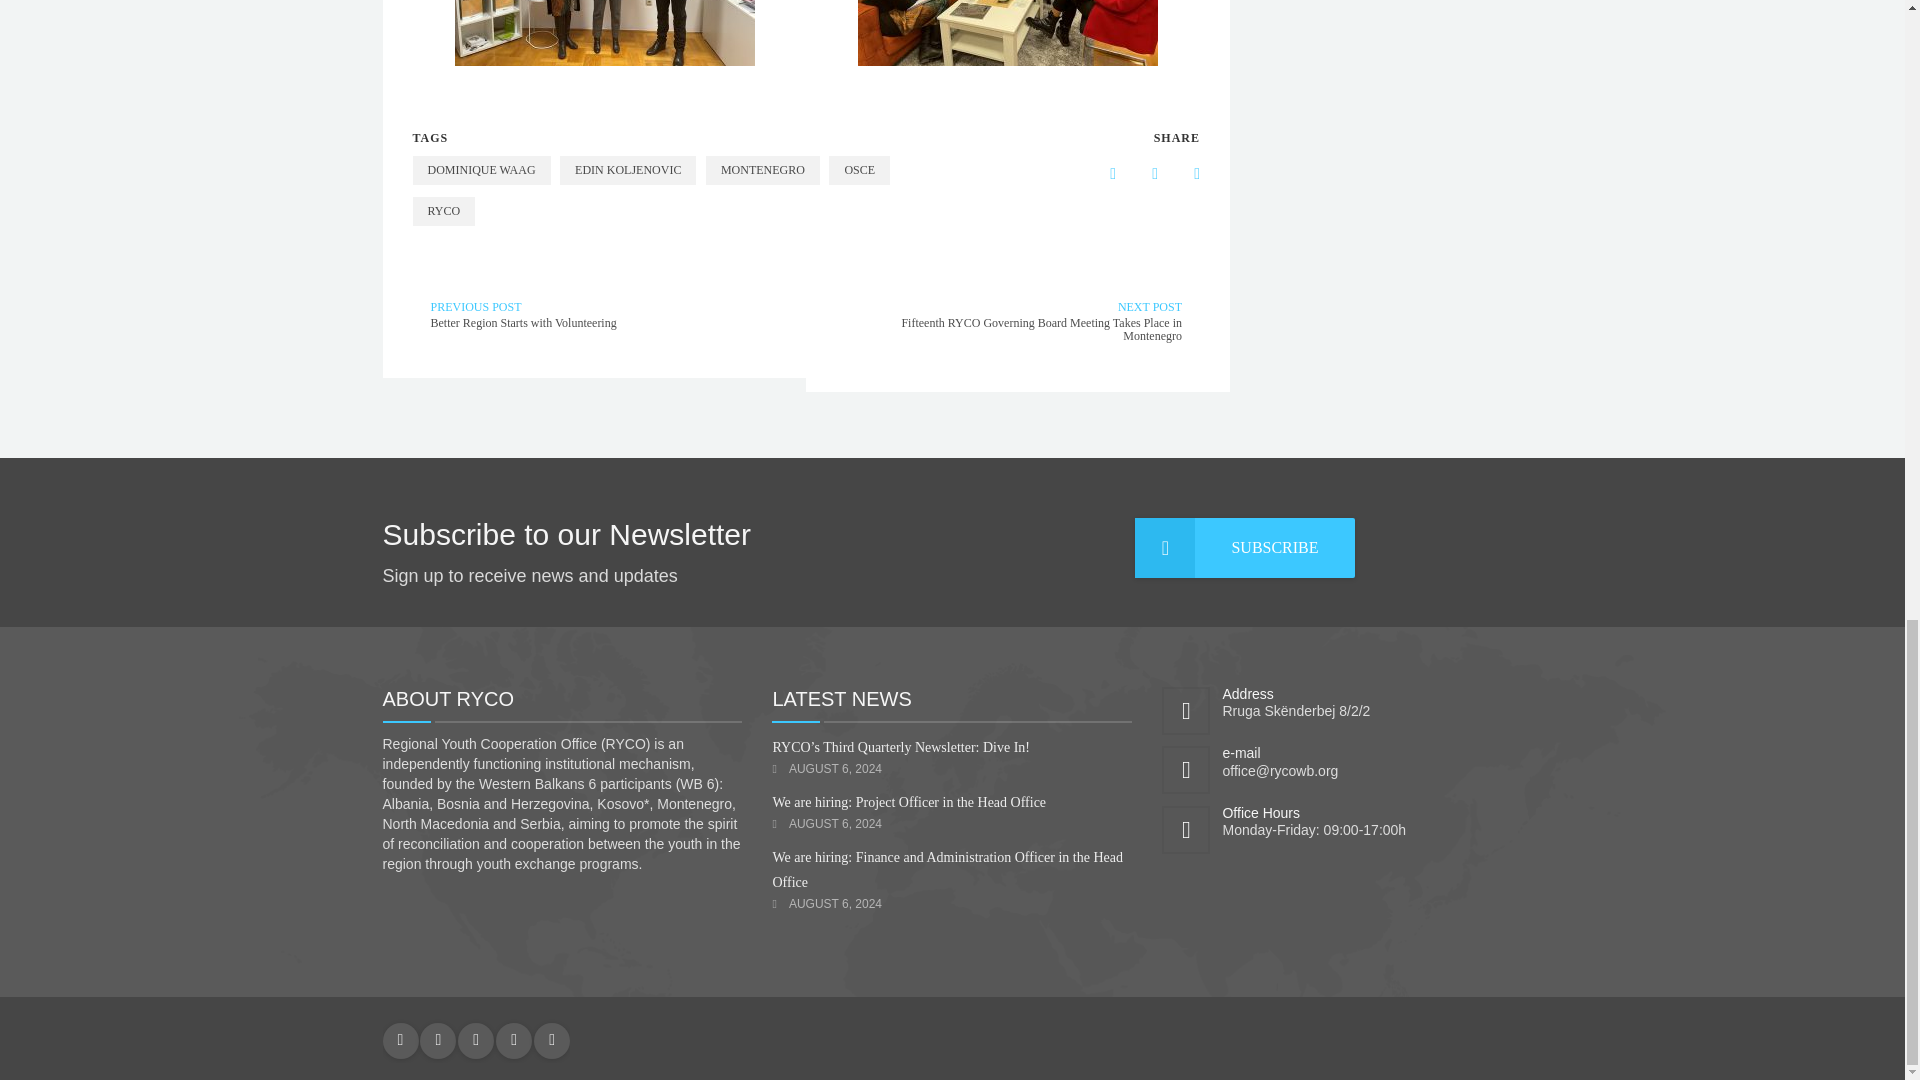 This screenshot has height=1080, width=1920. Describe the element at coordinates (1097, 174) in the screenshot. I see `Share on Facebook` at that location.